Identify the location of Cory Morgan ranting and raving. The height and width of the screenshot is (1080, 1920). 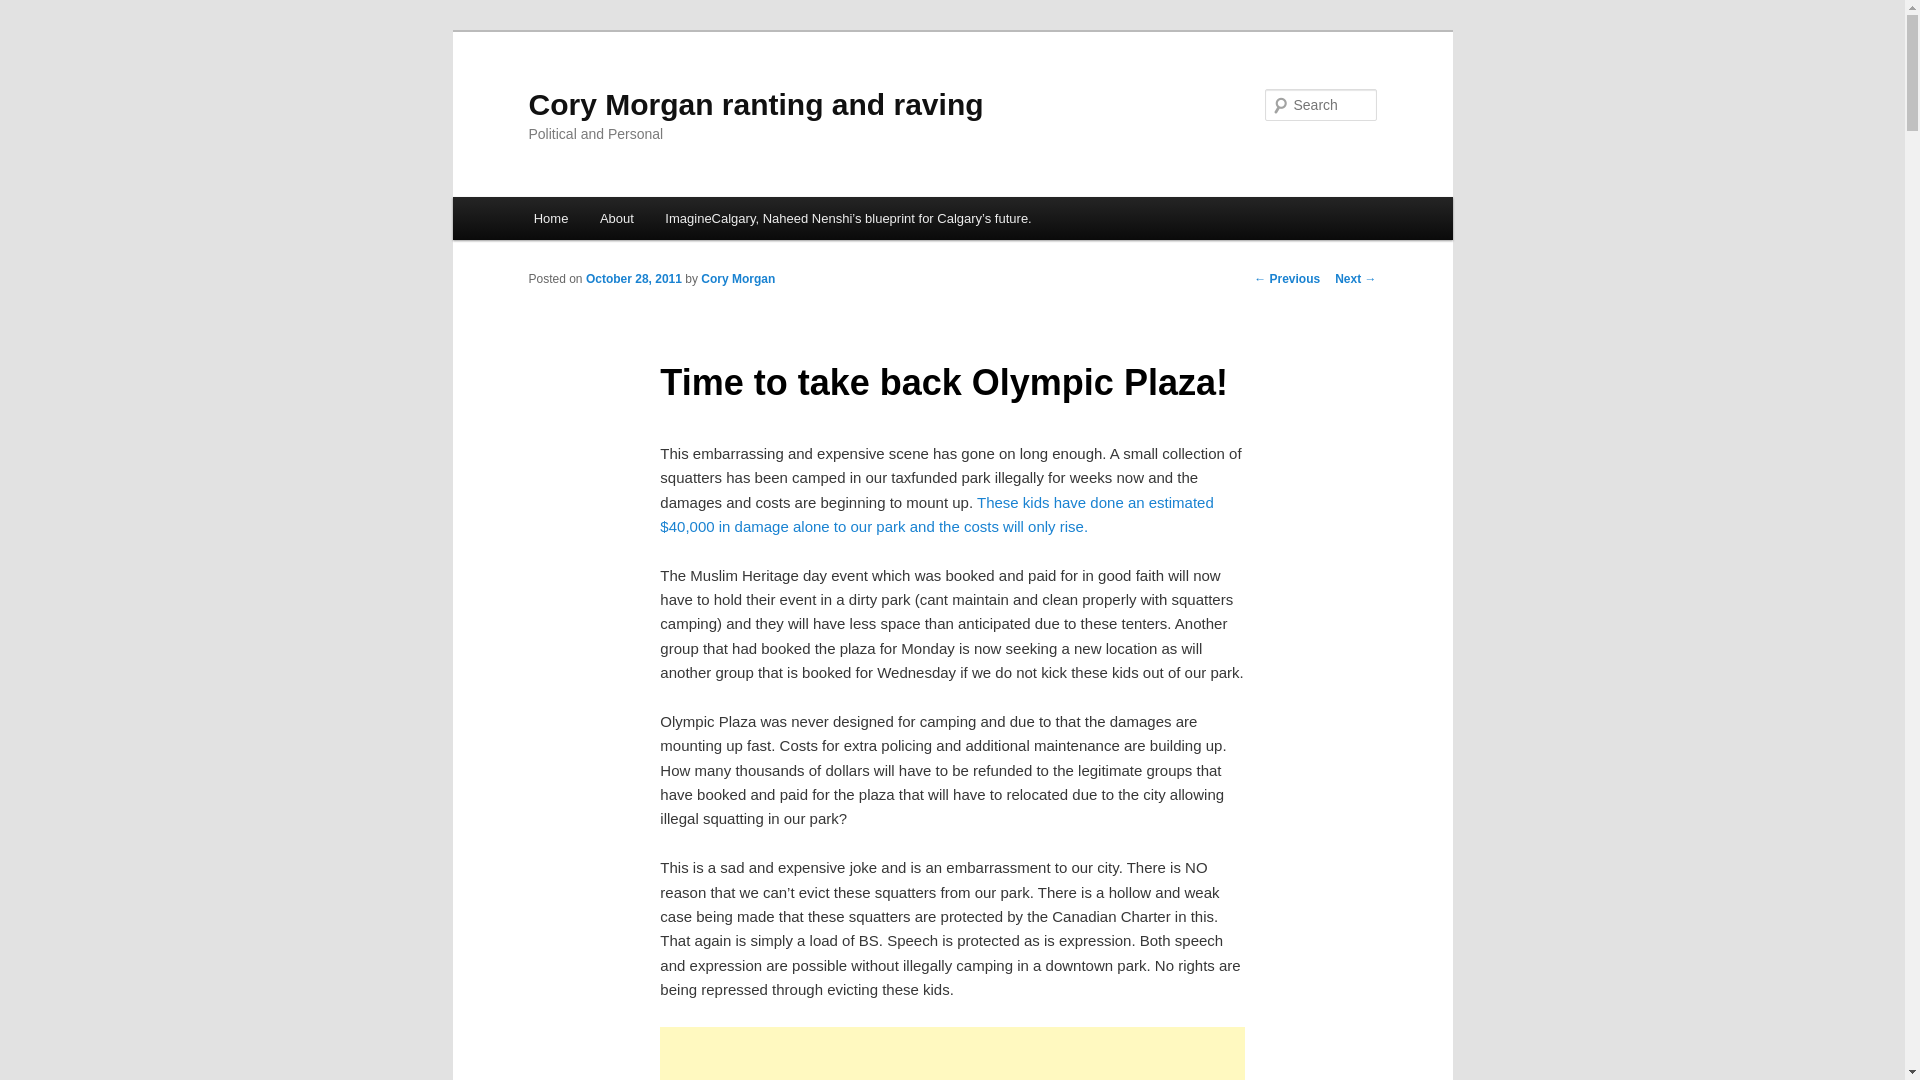
(756, 104).